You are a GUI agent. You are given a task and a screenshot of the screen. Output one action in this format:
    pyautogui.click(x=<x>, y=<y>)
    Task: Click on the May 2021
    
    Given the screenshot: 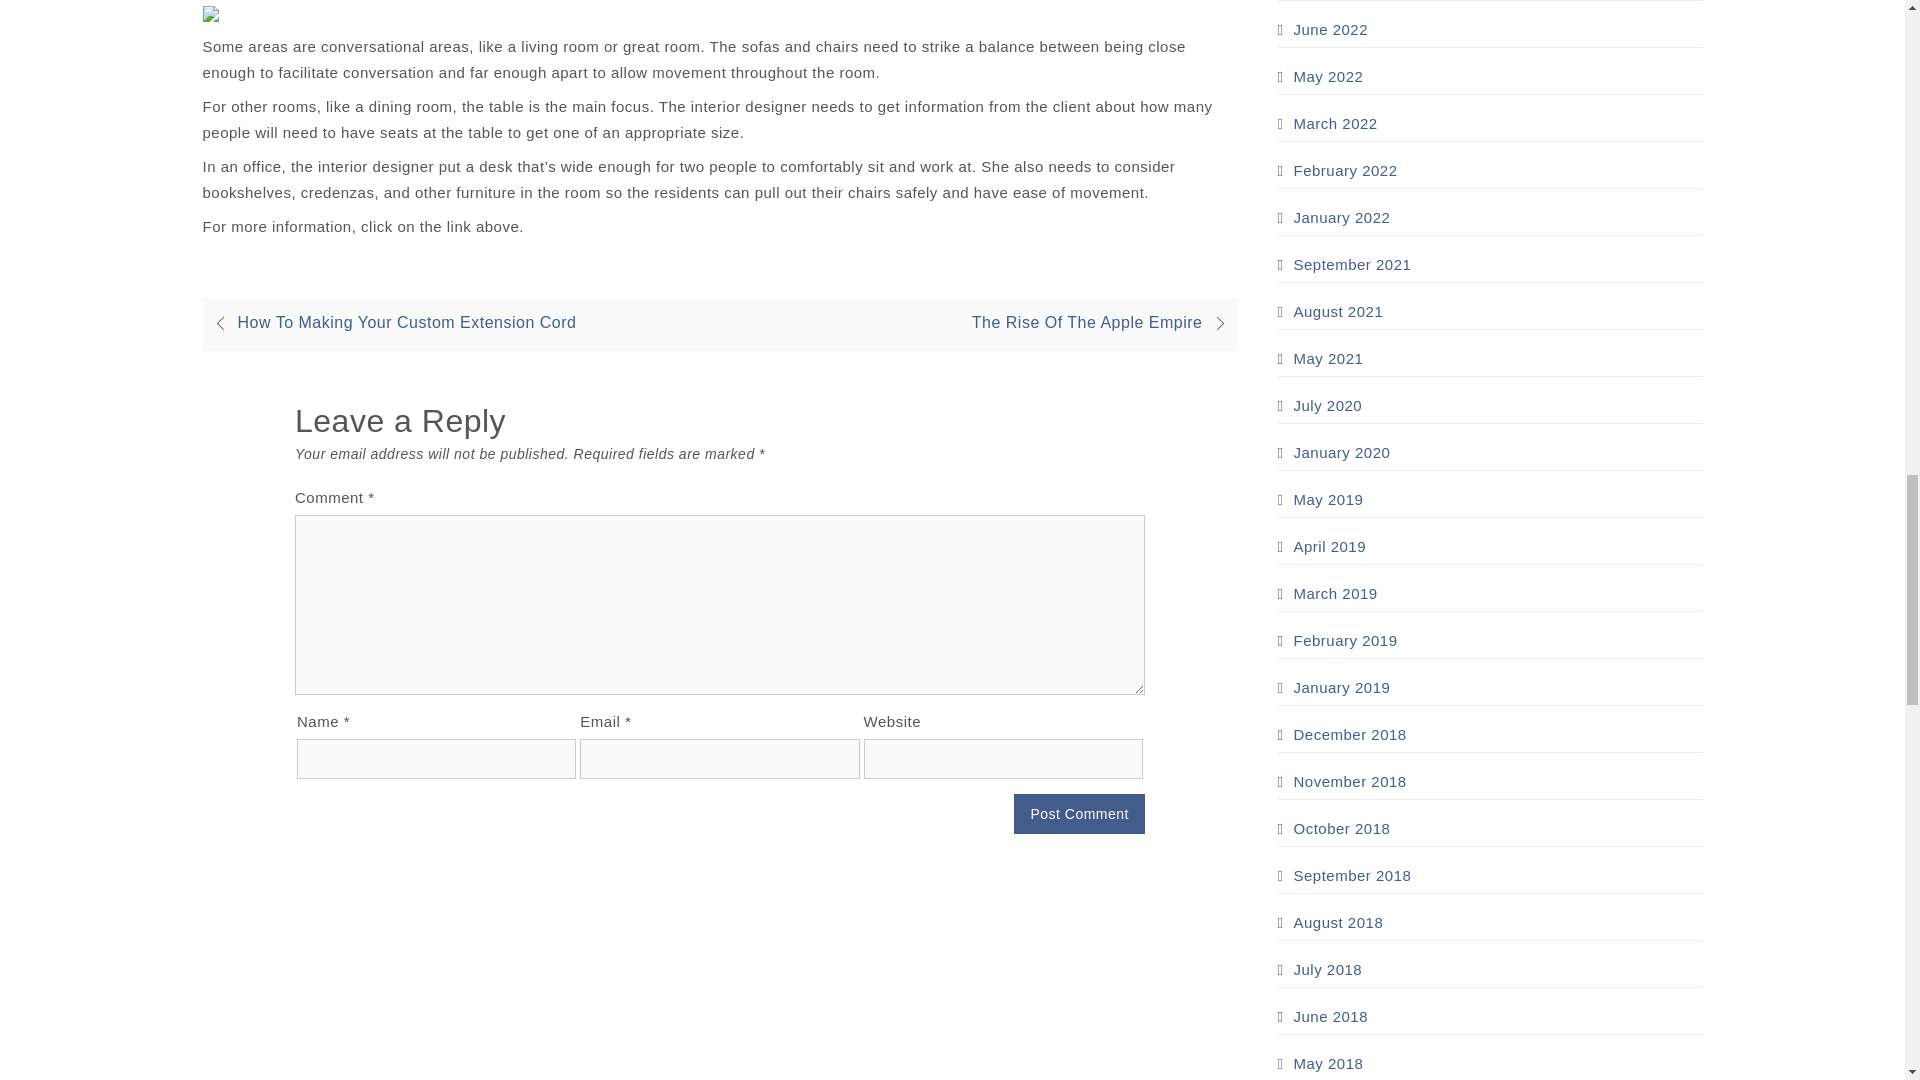 What is the action you would take?
    pyautogui.click(x=1320, y=358)
    